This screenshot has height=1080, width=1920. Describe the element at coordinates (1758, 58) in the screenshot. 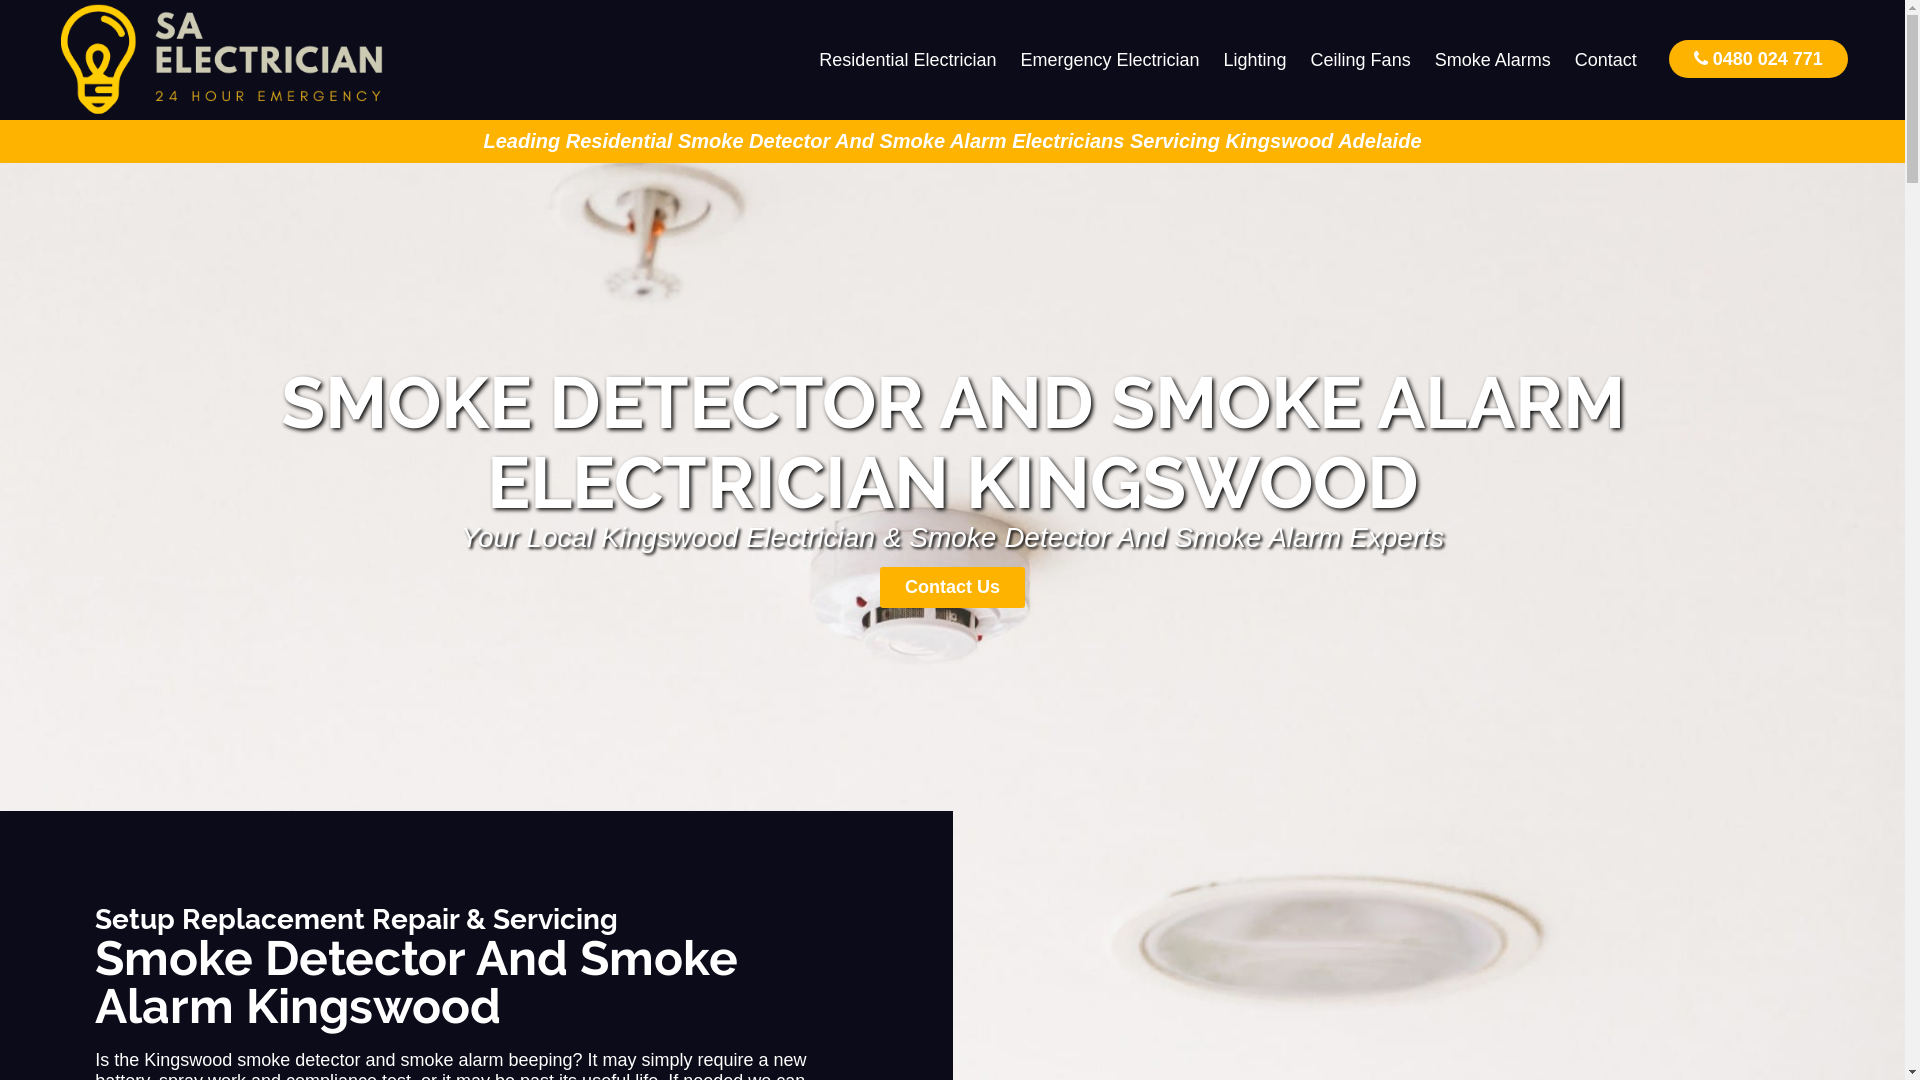

I see `0480 024 771` at that location.